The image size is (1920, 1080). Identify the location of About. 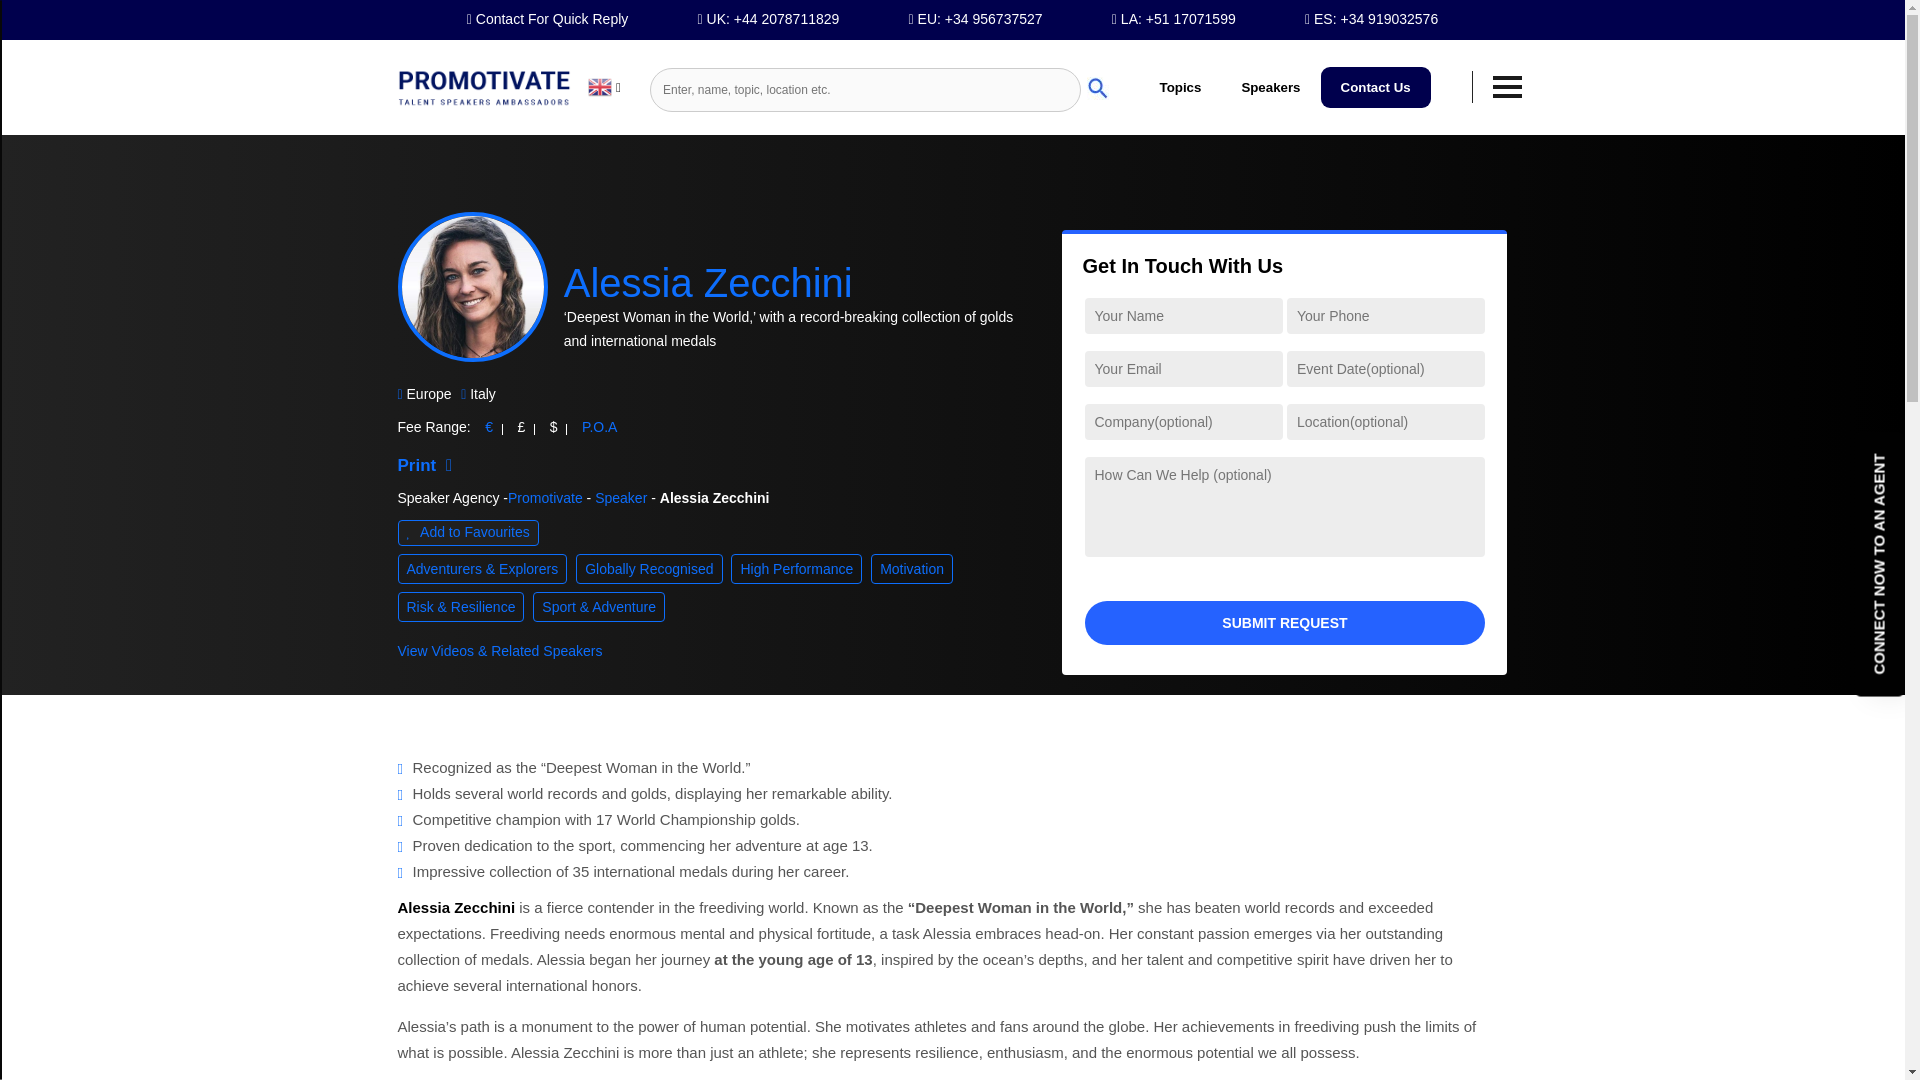
(110, 230).